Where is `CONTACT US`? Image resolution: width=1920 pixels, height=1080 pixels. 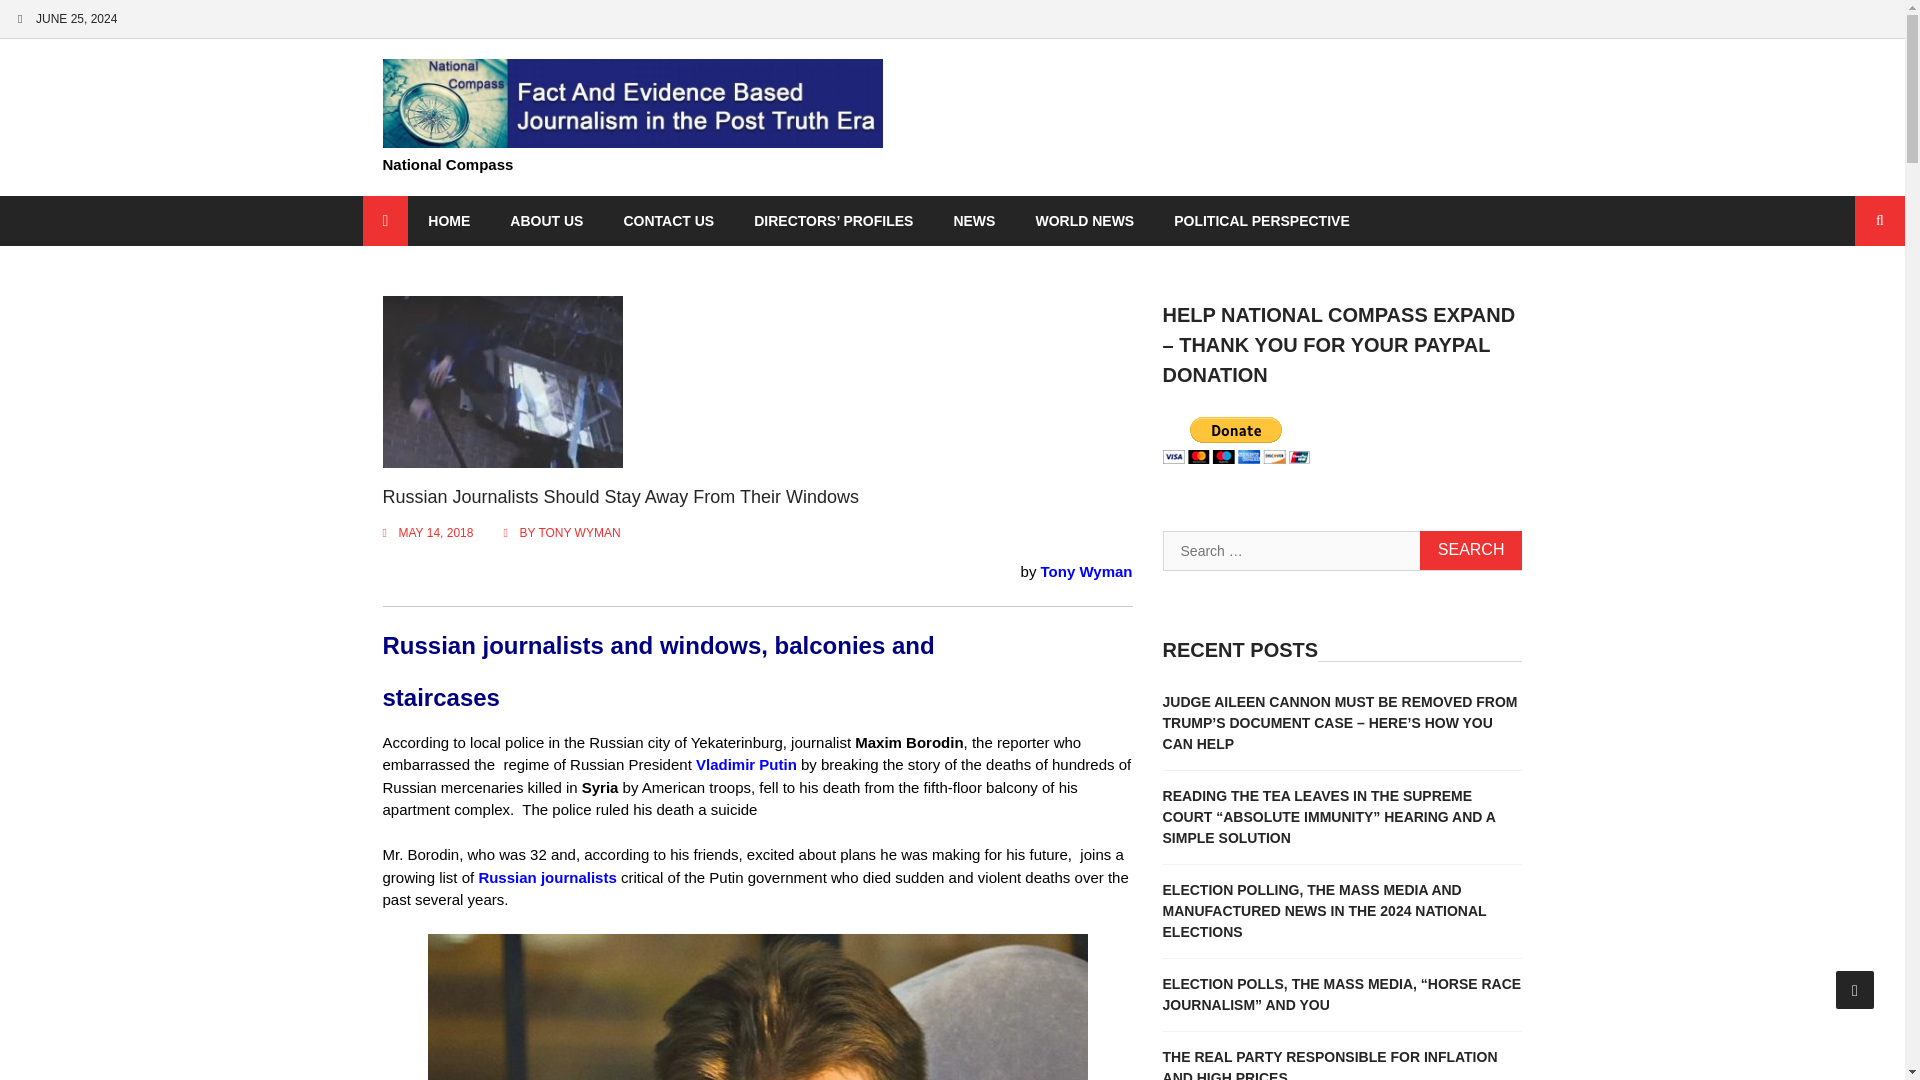 CONTACT US is located at coordinates (668, 221).